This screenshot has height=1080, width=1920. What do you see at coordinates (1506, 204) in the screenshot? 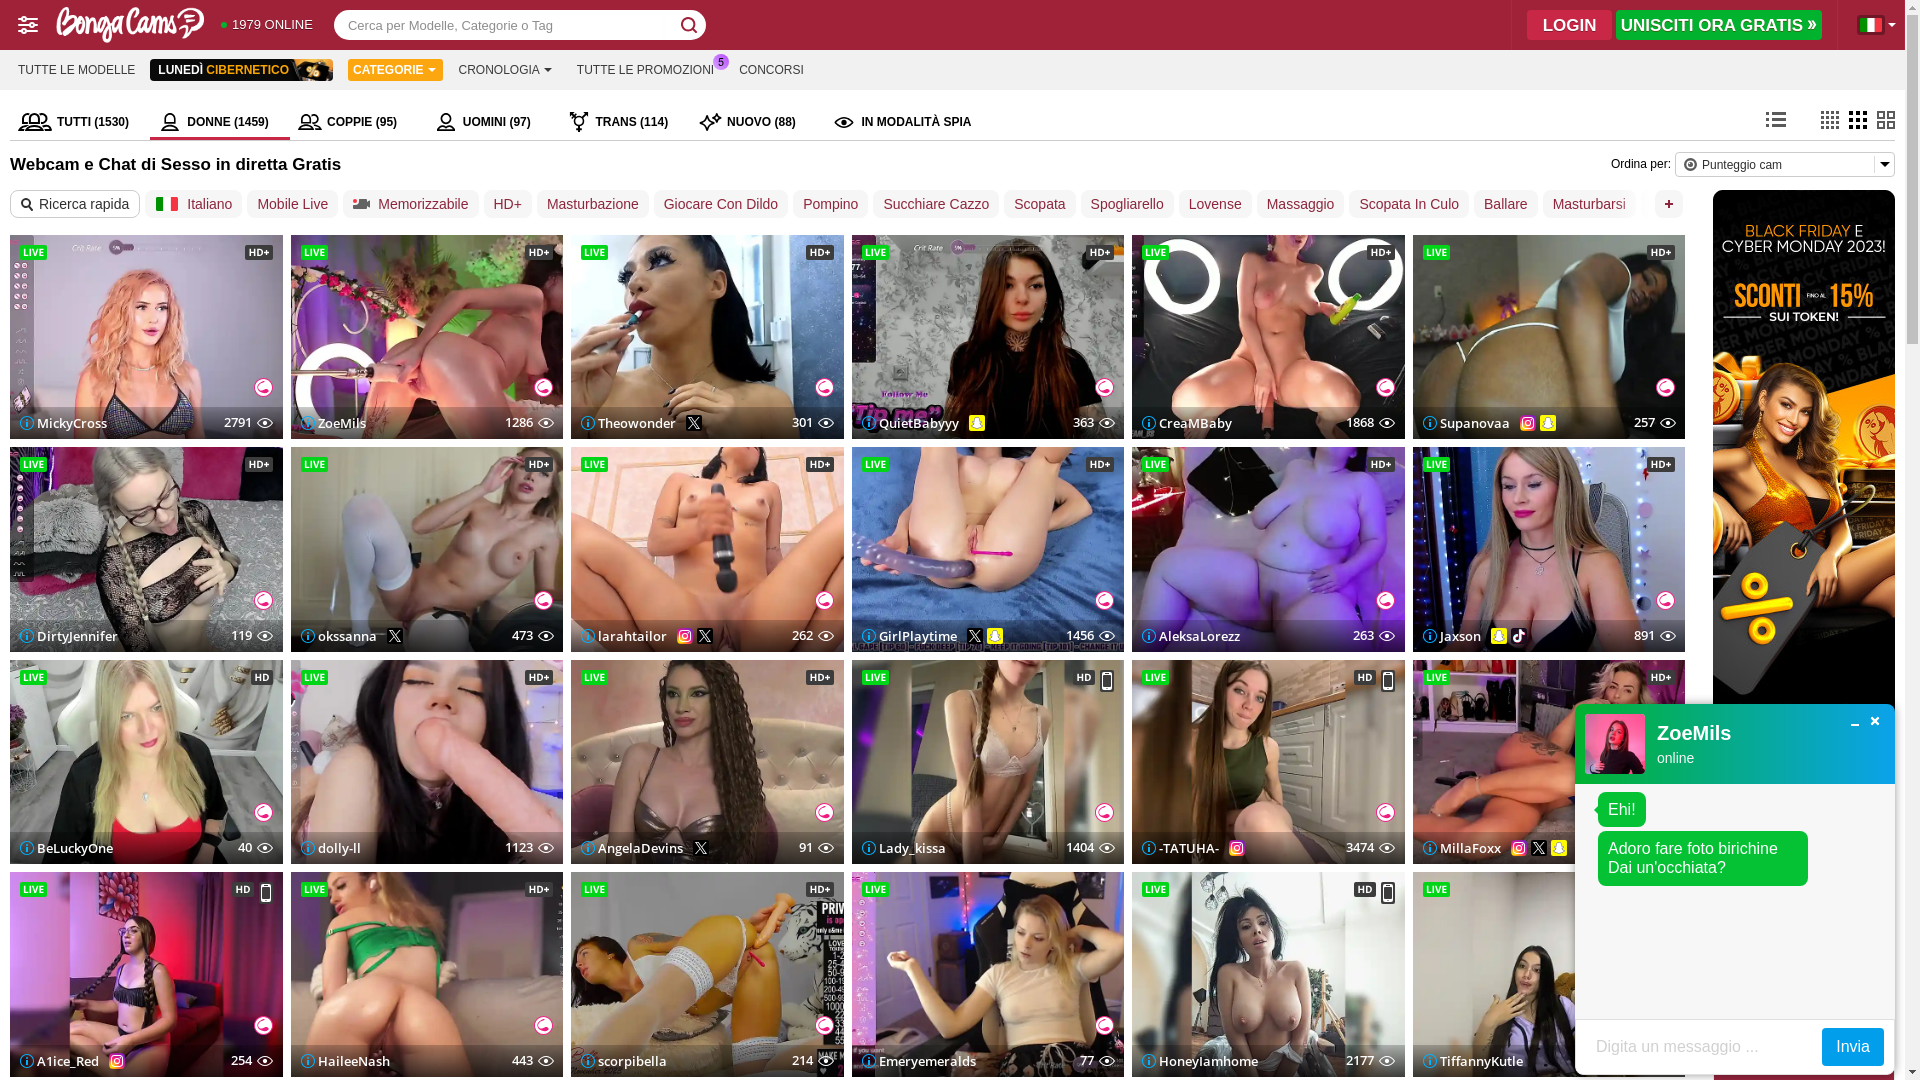
I see `Ballare` at bounding box center [1506, 204].